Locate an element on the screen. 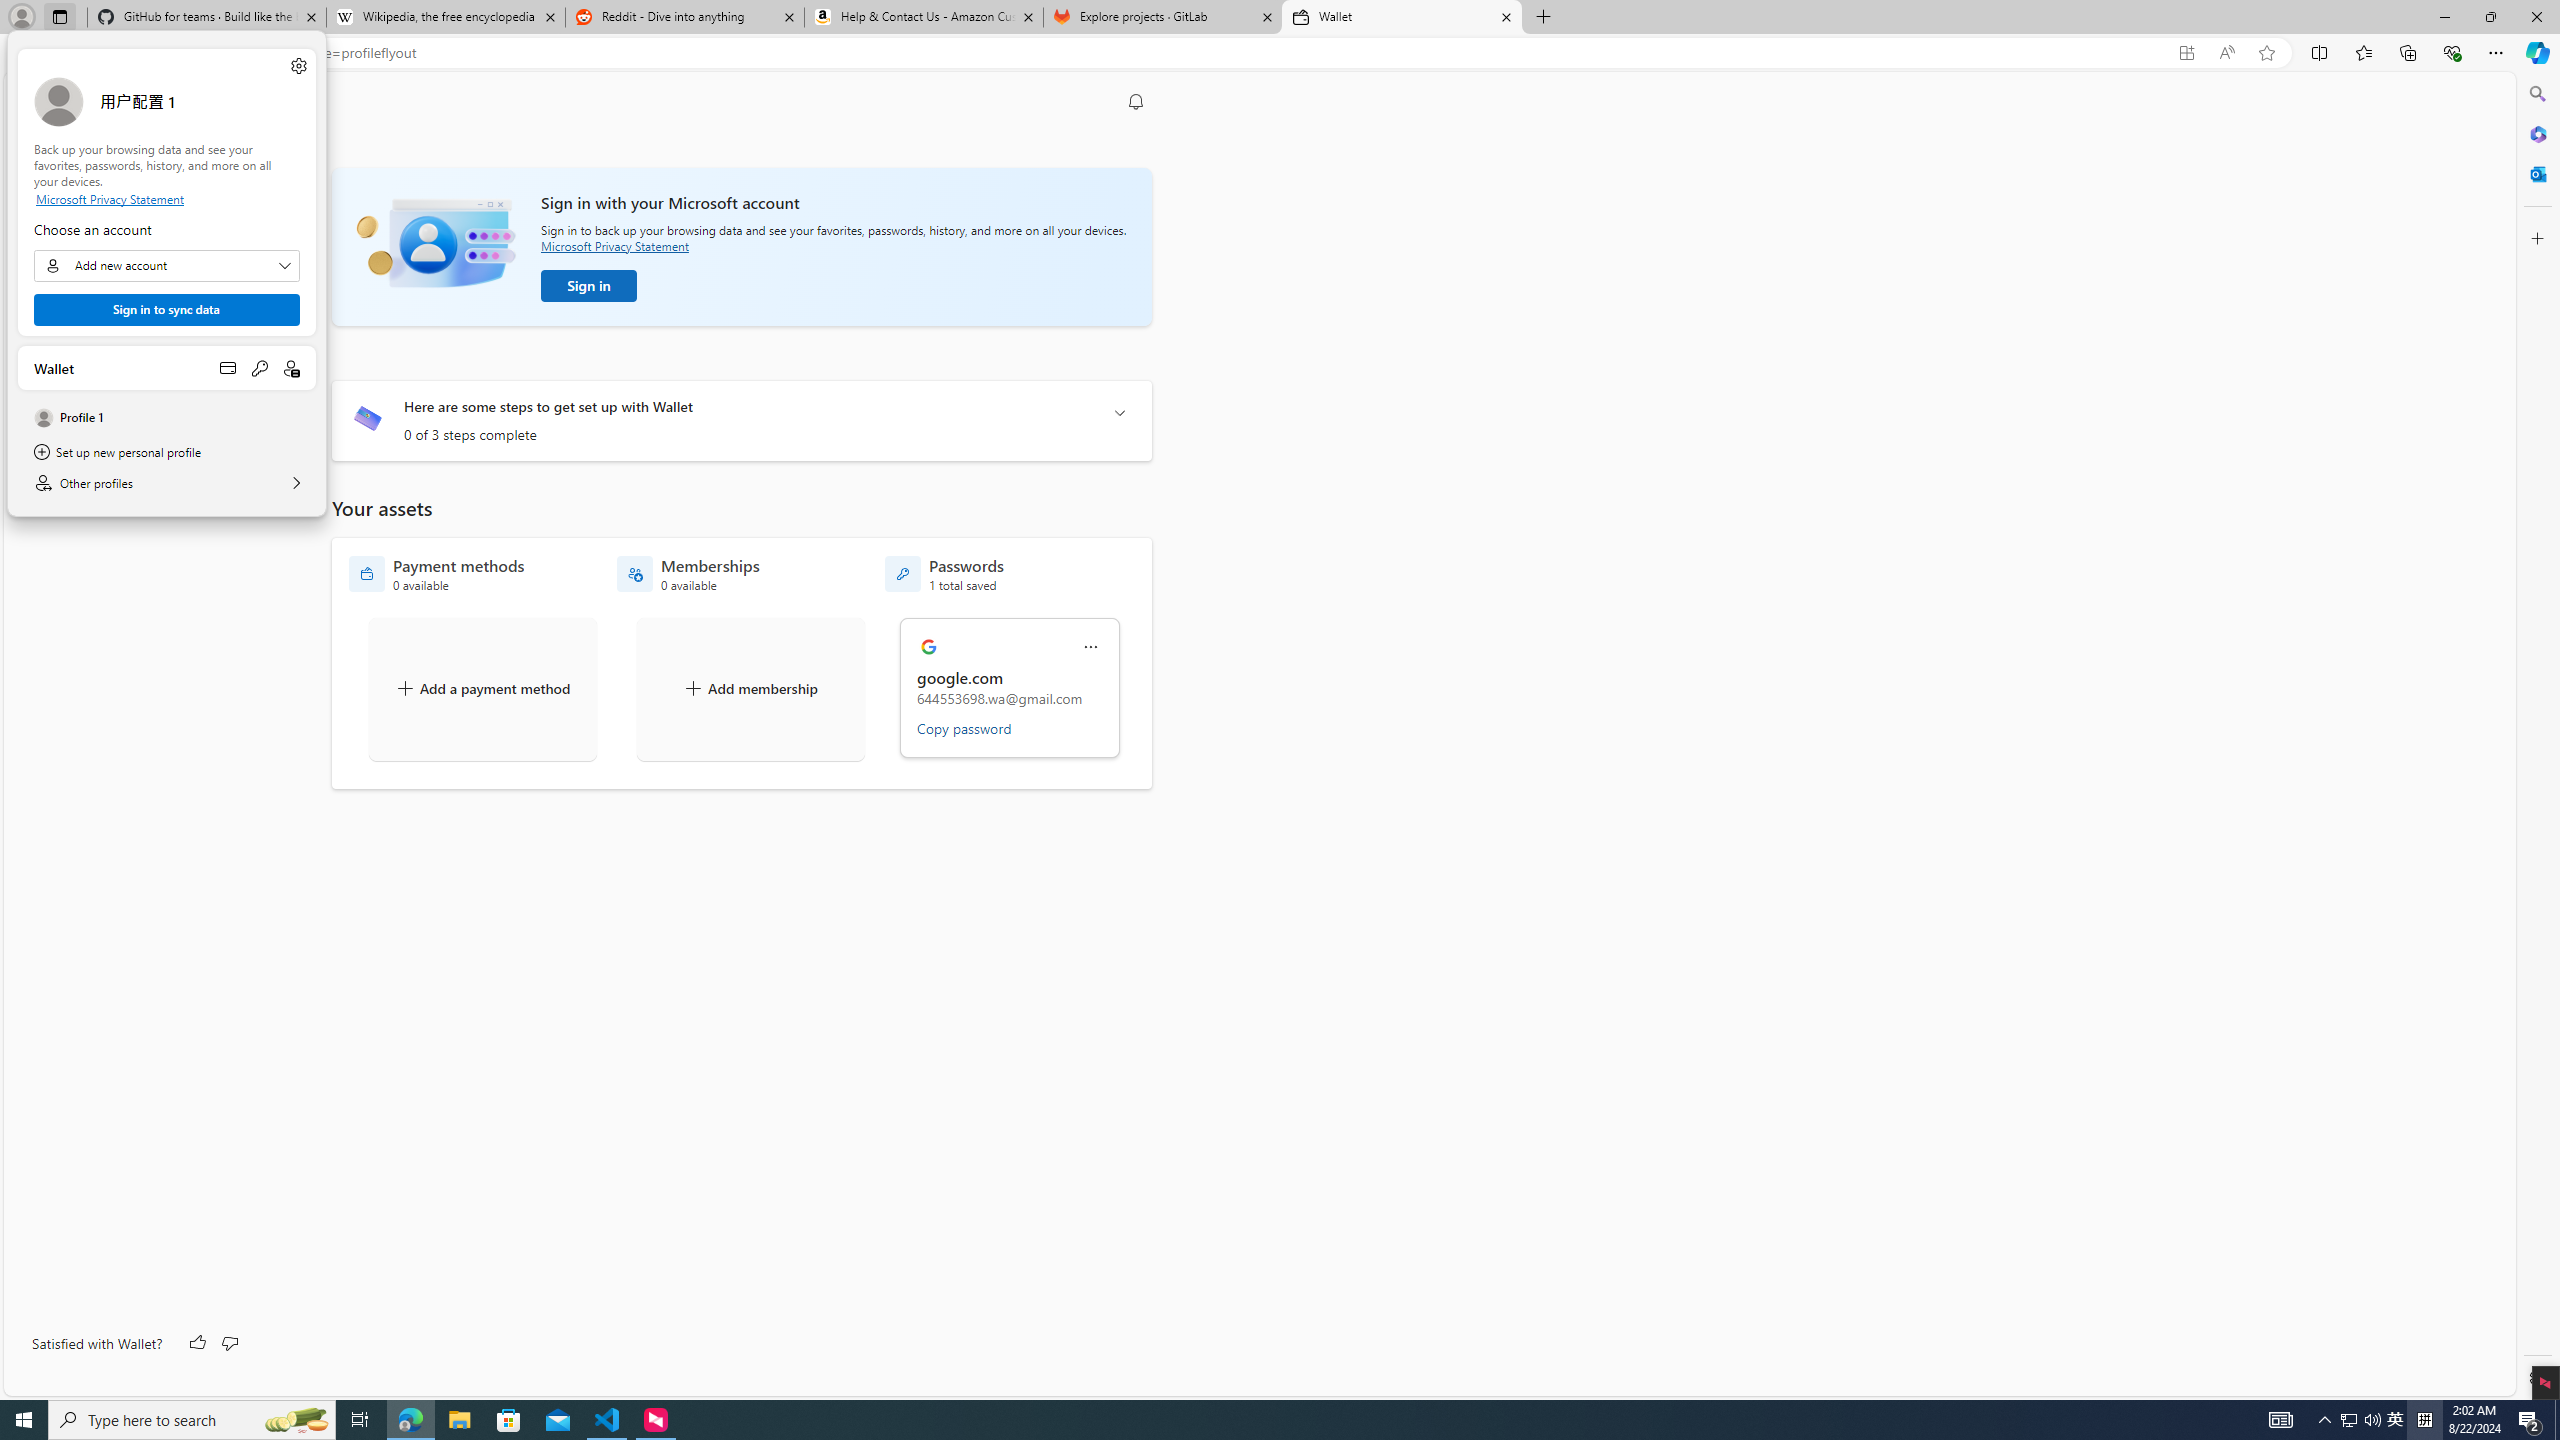 Image resolution: width=2560 pixels, height=1440 pixels. Help & Contact Us - Amazon Customer Service is located at coordinates (924, 17).